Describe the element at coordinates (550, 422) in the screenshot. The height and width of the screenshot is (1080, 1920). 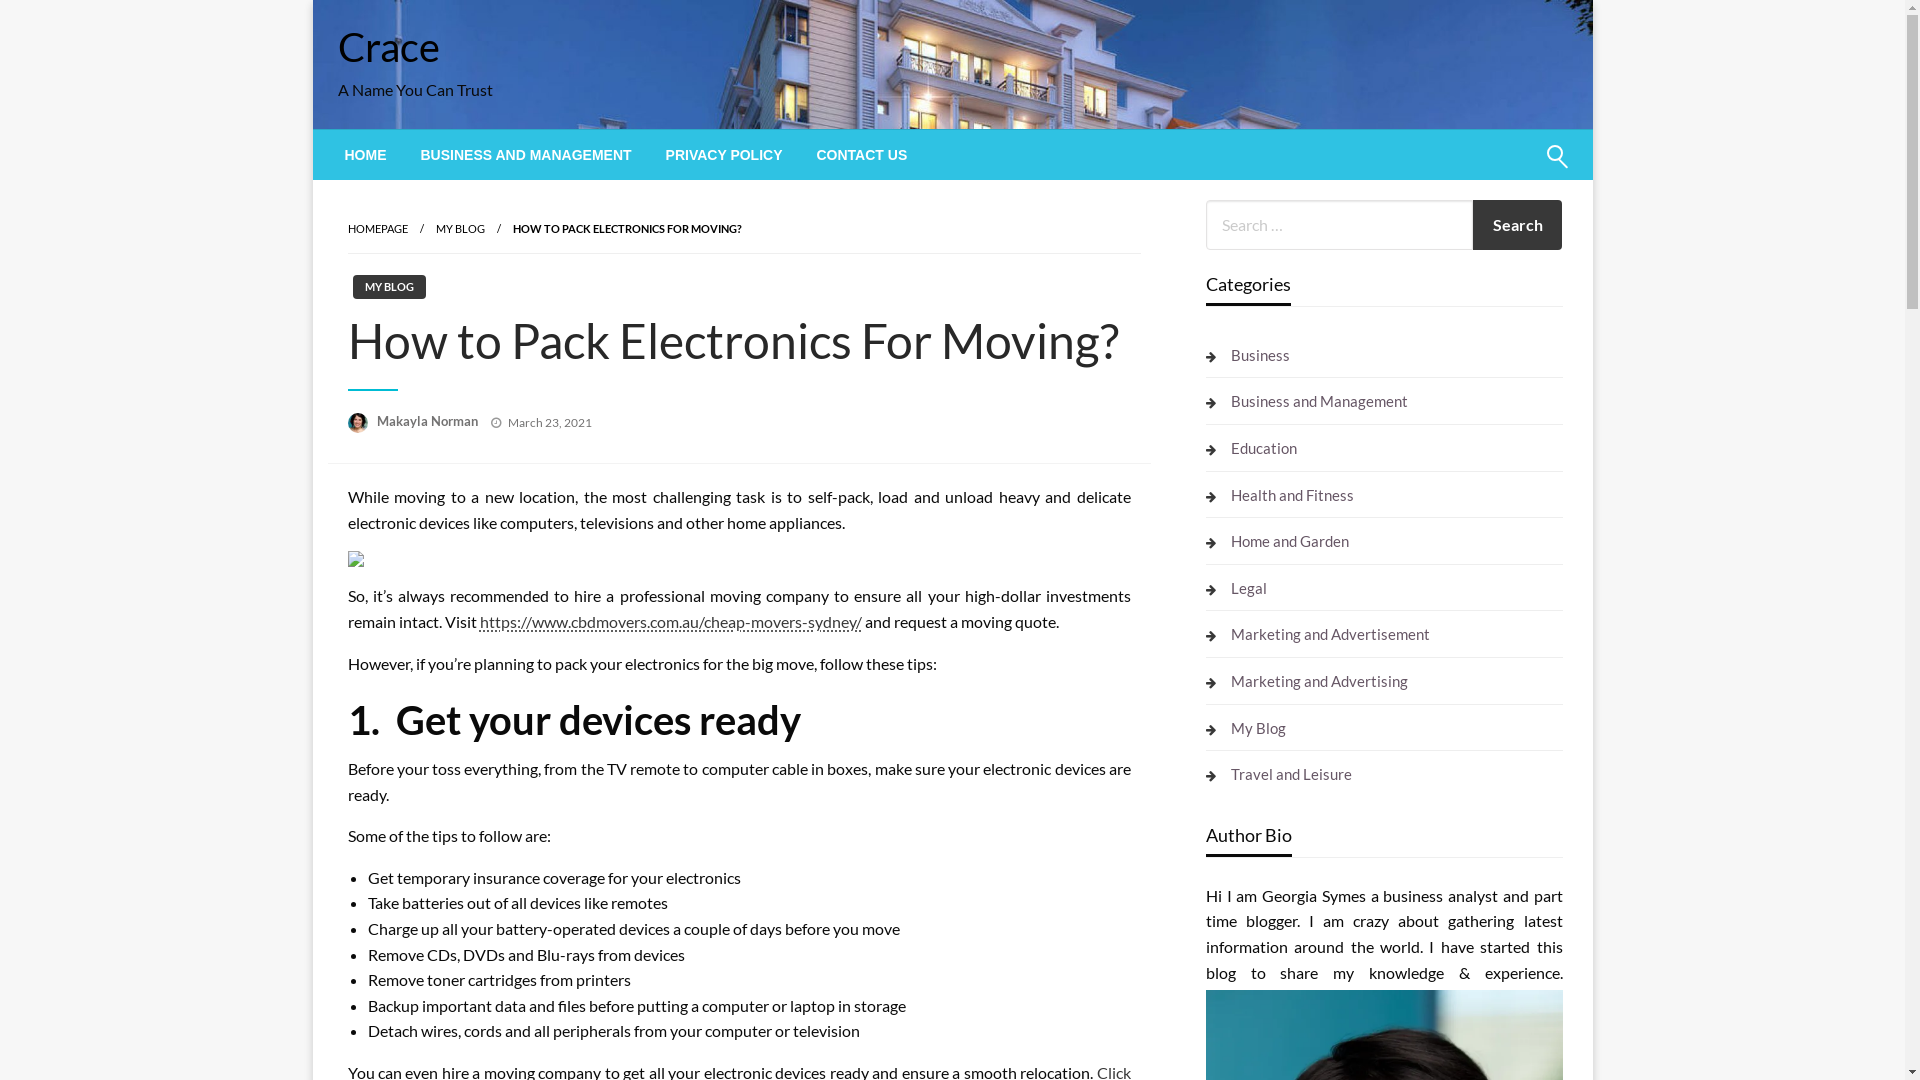
I see `March 23, 2021` at that location.